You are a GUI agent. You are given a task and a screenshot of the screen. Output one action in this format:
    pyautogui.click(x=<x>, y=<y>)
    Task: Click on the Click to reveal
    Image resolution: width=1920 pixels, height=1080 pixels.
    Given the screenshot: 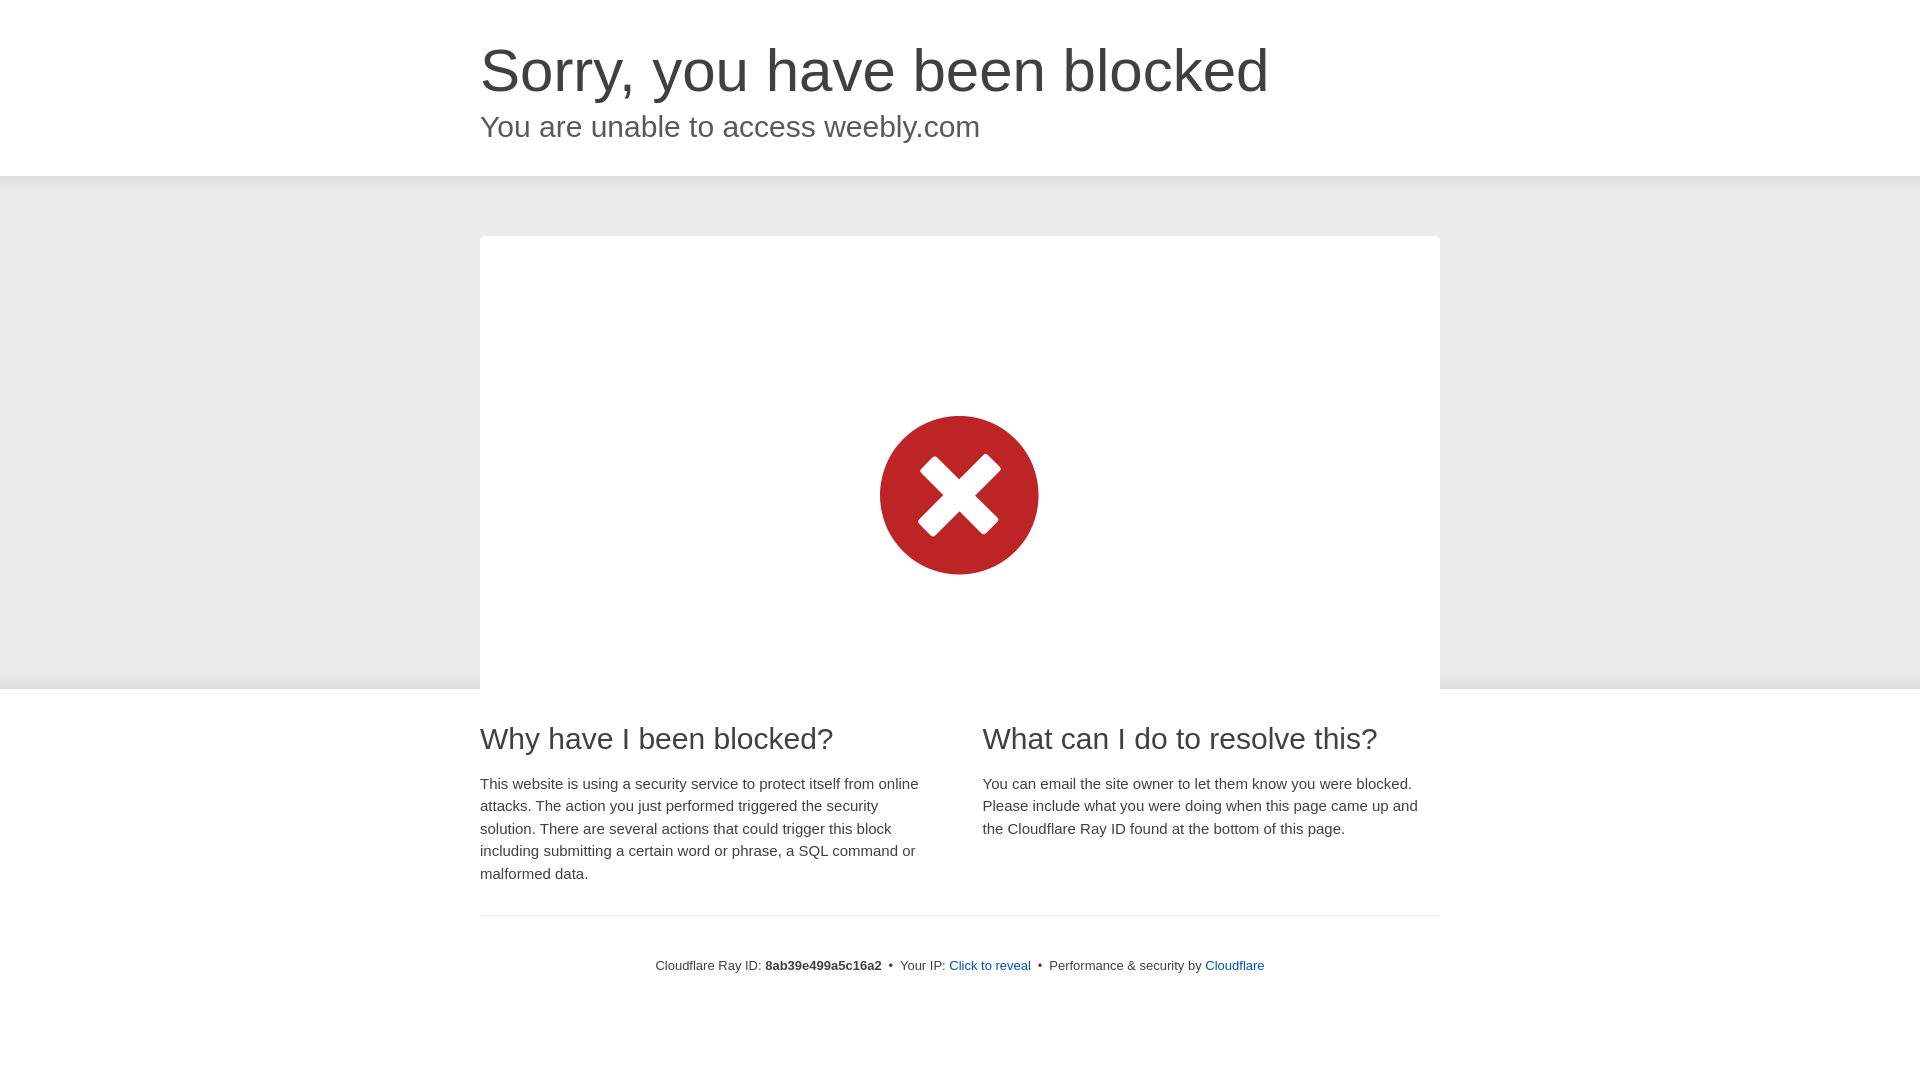 What is the action you would take?
    pyautogui.click(x=990, y=966)
    